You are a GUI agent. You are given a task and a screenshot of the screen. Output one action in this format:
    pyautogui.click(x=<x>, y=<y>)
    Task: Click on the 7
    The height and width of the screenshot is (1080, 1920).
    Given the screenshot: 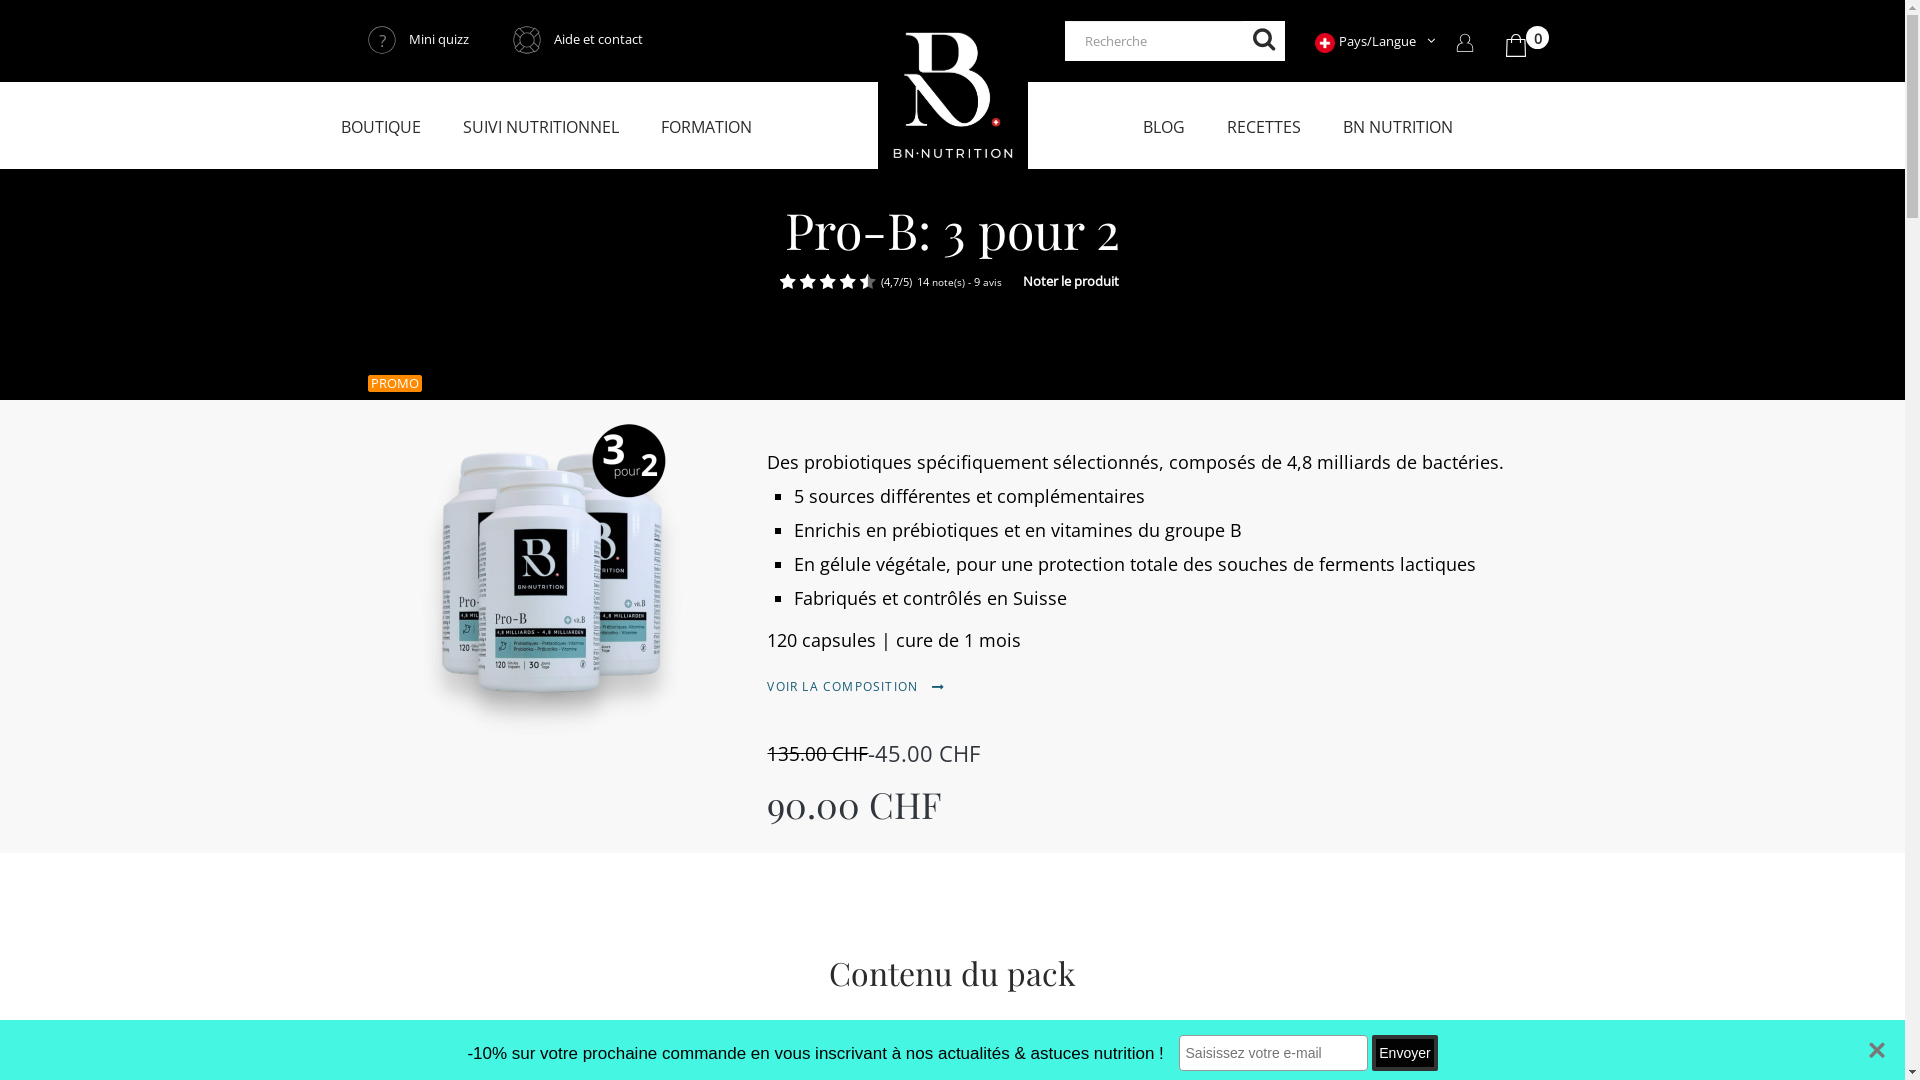 What is the action you would take?
    pyautogui.click(x=840, y=282)
    